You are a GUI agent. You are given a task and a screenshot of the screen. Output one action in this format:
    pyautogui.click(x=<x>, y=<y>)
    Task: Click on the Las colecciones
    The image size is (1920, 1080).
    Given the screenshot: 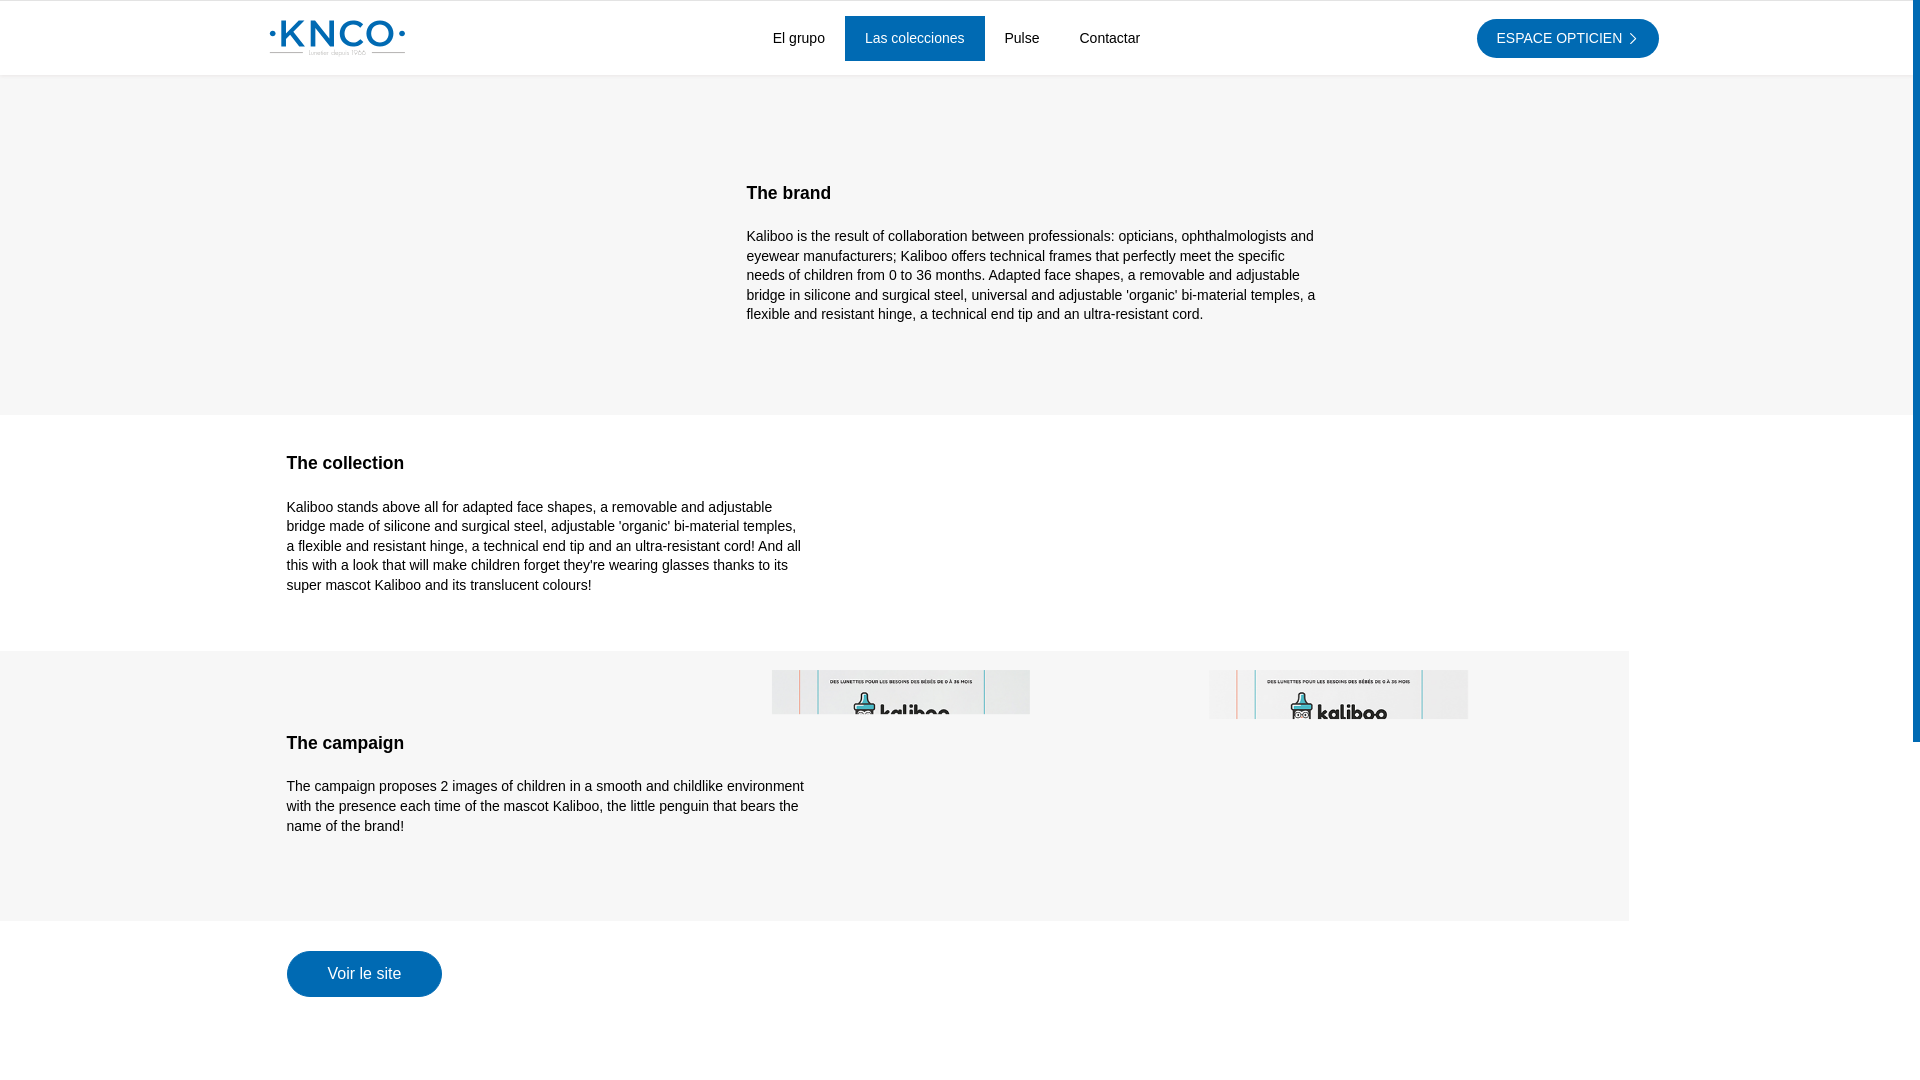 What is the action you would take?
    pyautogui.click(x=914, y=38)
    